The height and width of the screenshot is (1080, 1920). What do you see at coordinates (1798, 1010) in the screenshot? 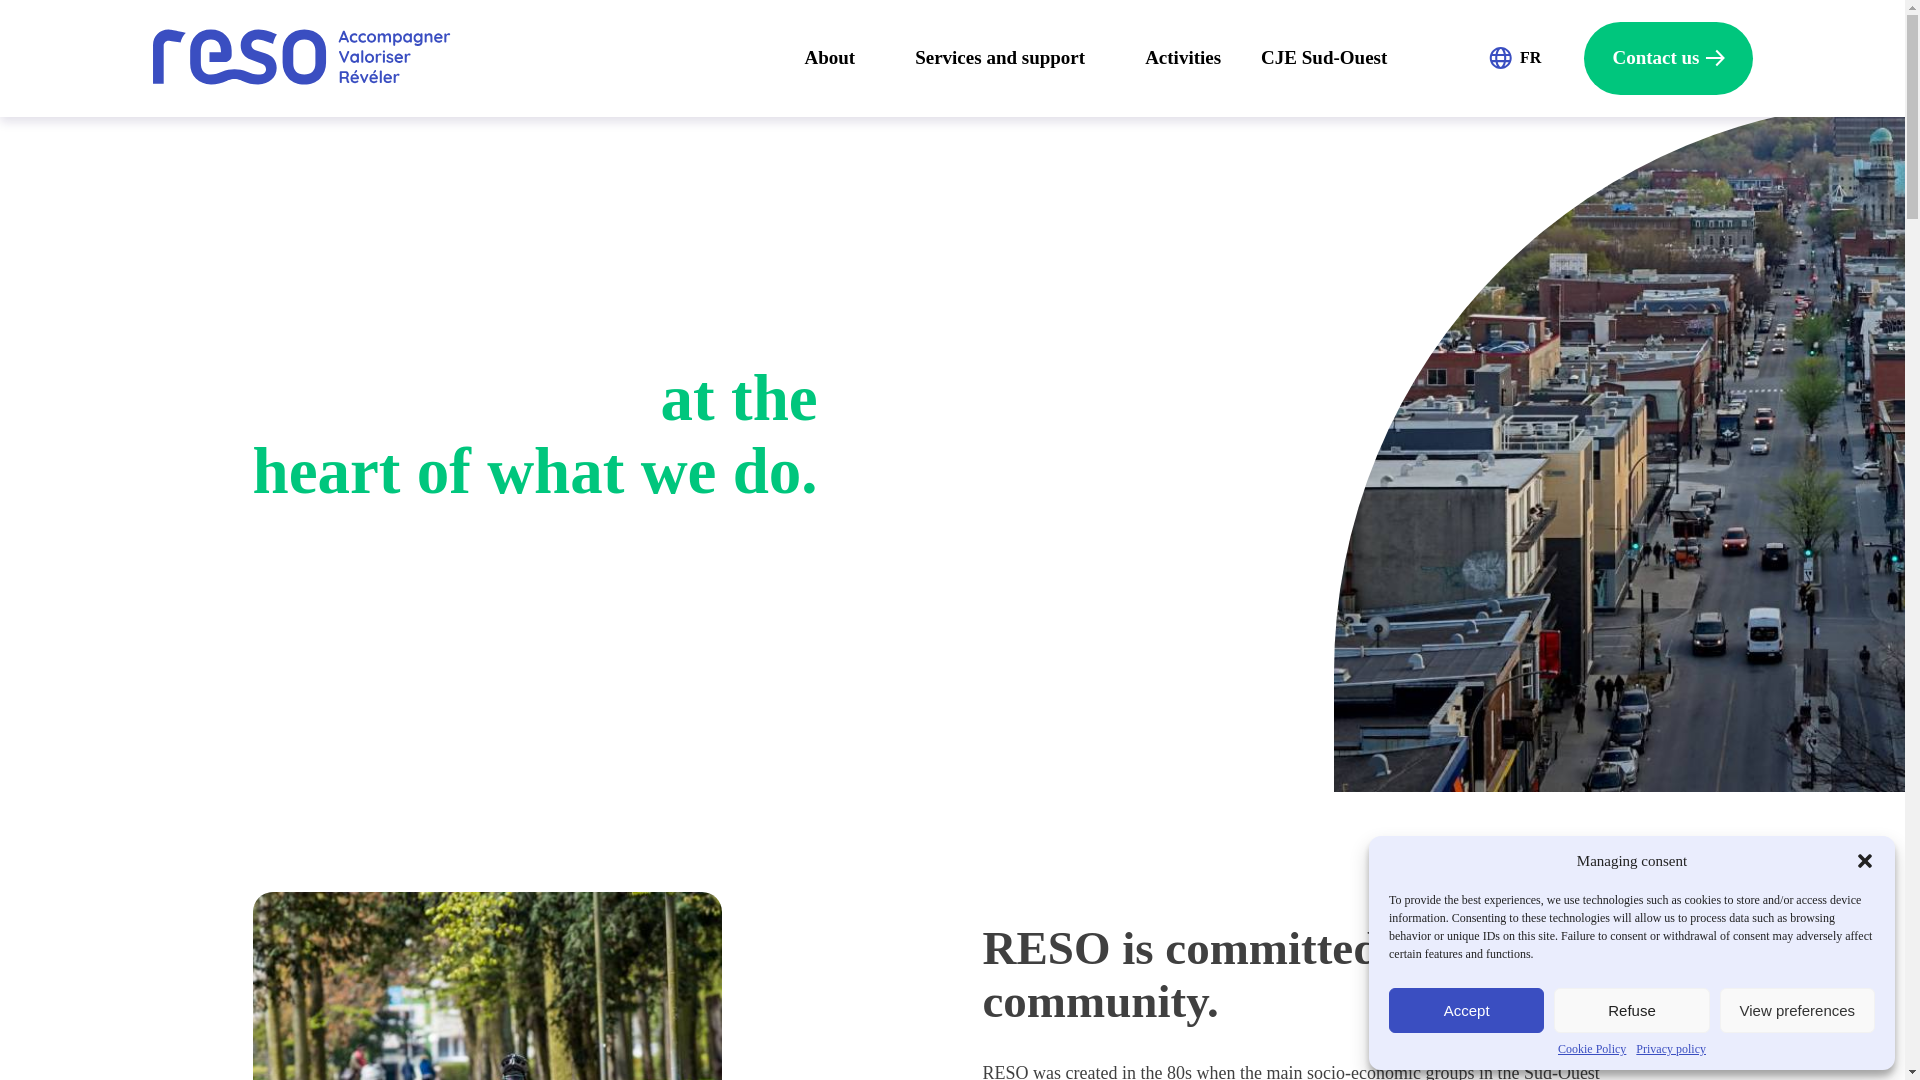
I see `View preferences` at bounding box center [1798, 1010].